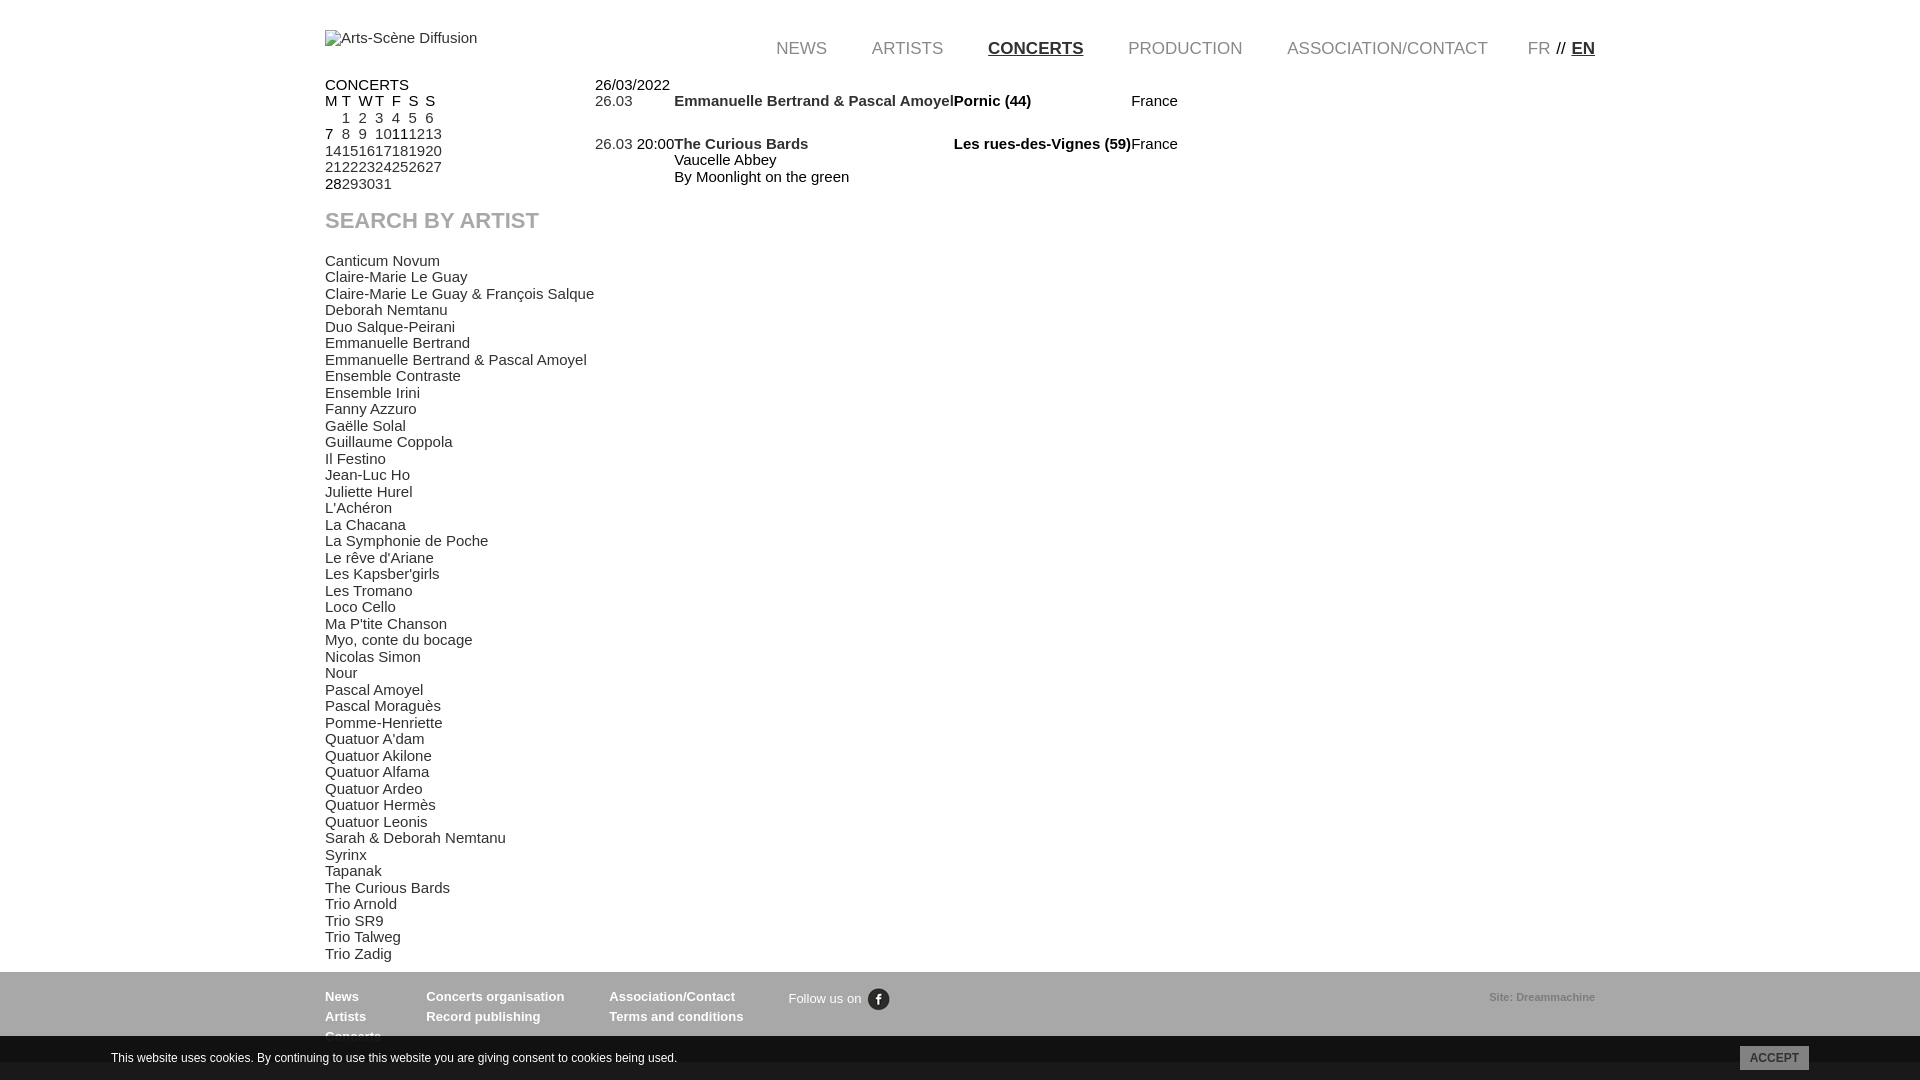  What do you see at coordinates (384, 722) in the screenshot?
I see `Pomme-Henriette` at bounding box center [384, 722].